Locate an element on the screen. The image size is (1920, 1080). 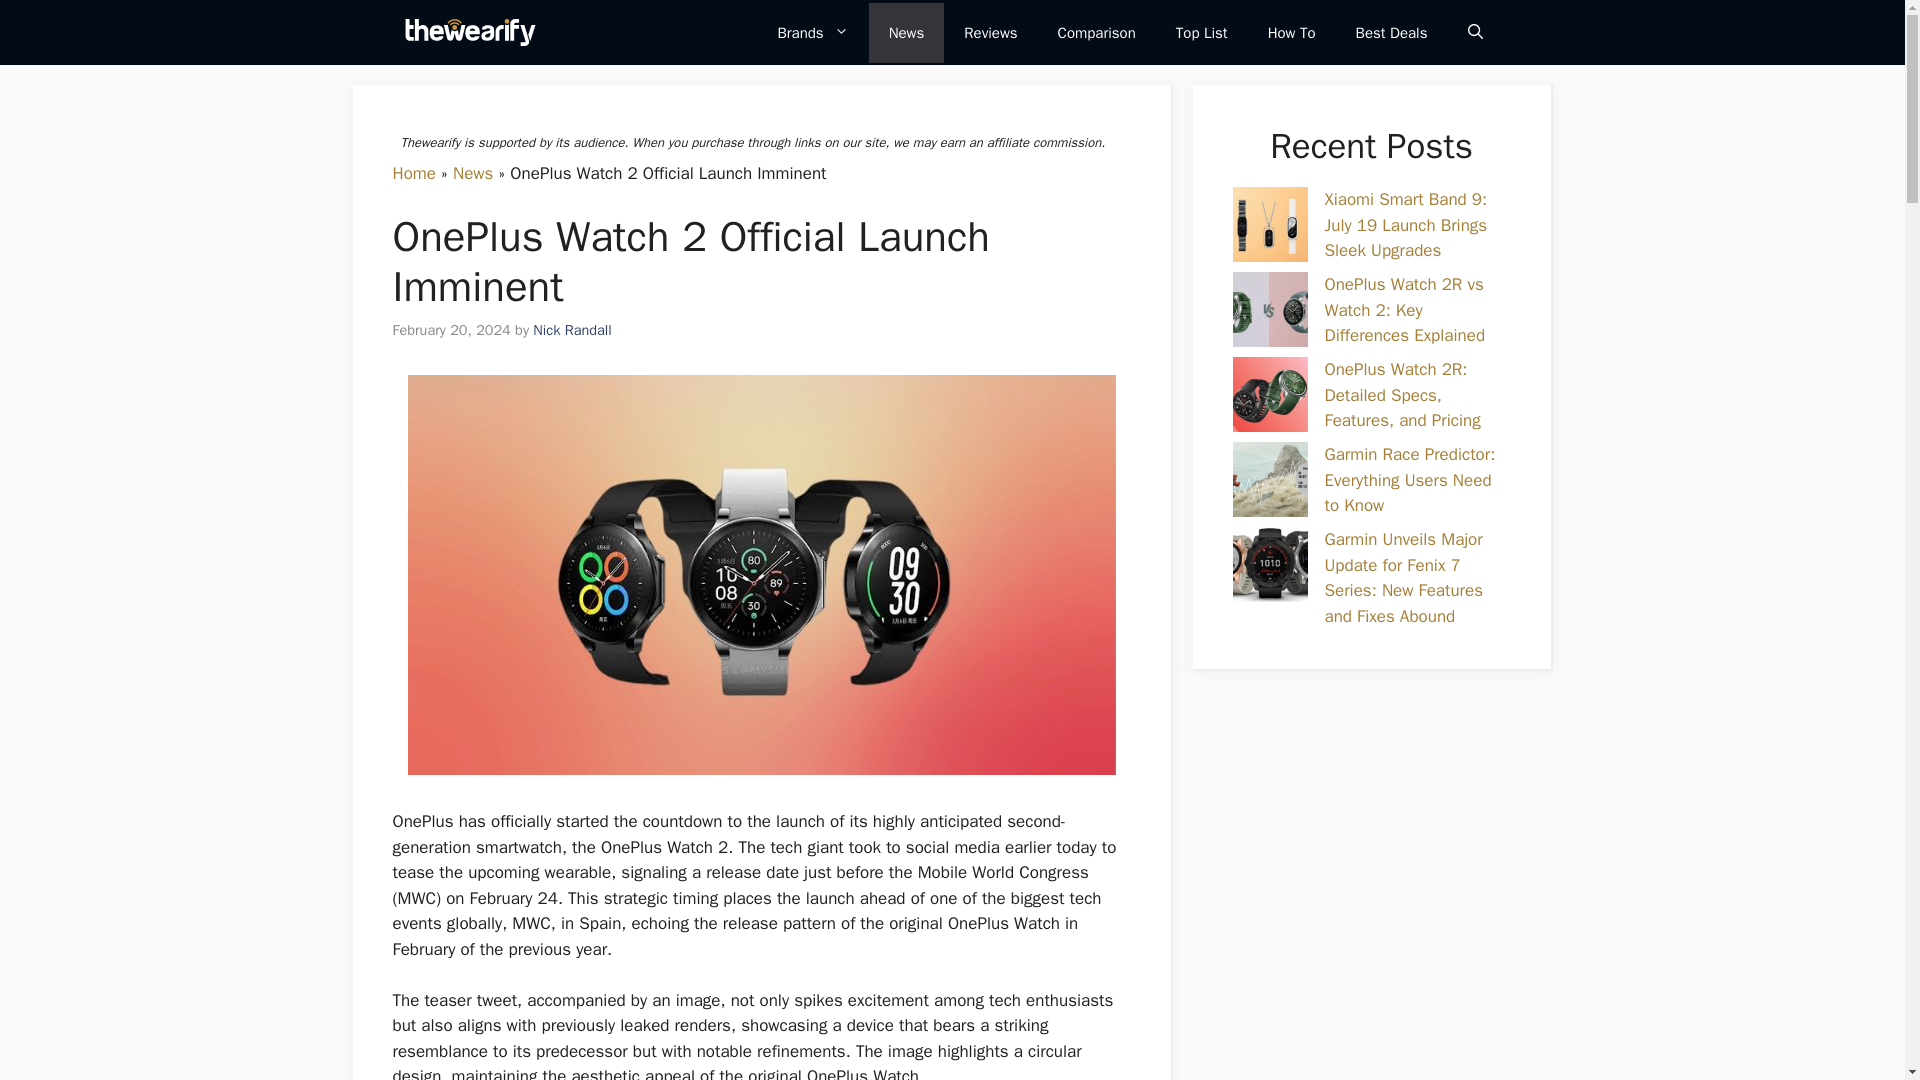
News is located at coordinates (473, 172).